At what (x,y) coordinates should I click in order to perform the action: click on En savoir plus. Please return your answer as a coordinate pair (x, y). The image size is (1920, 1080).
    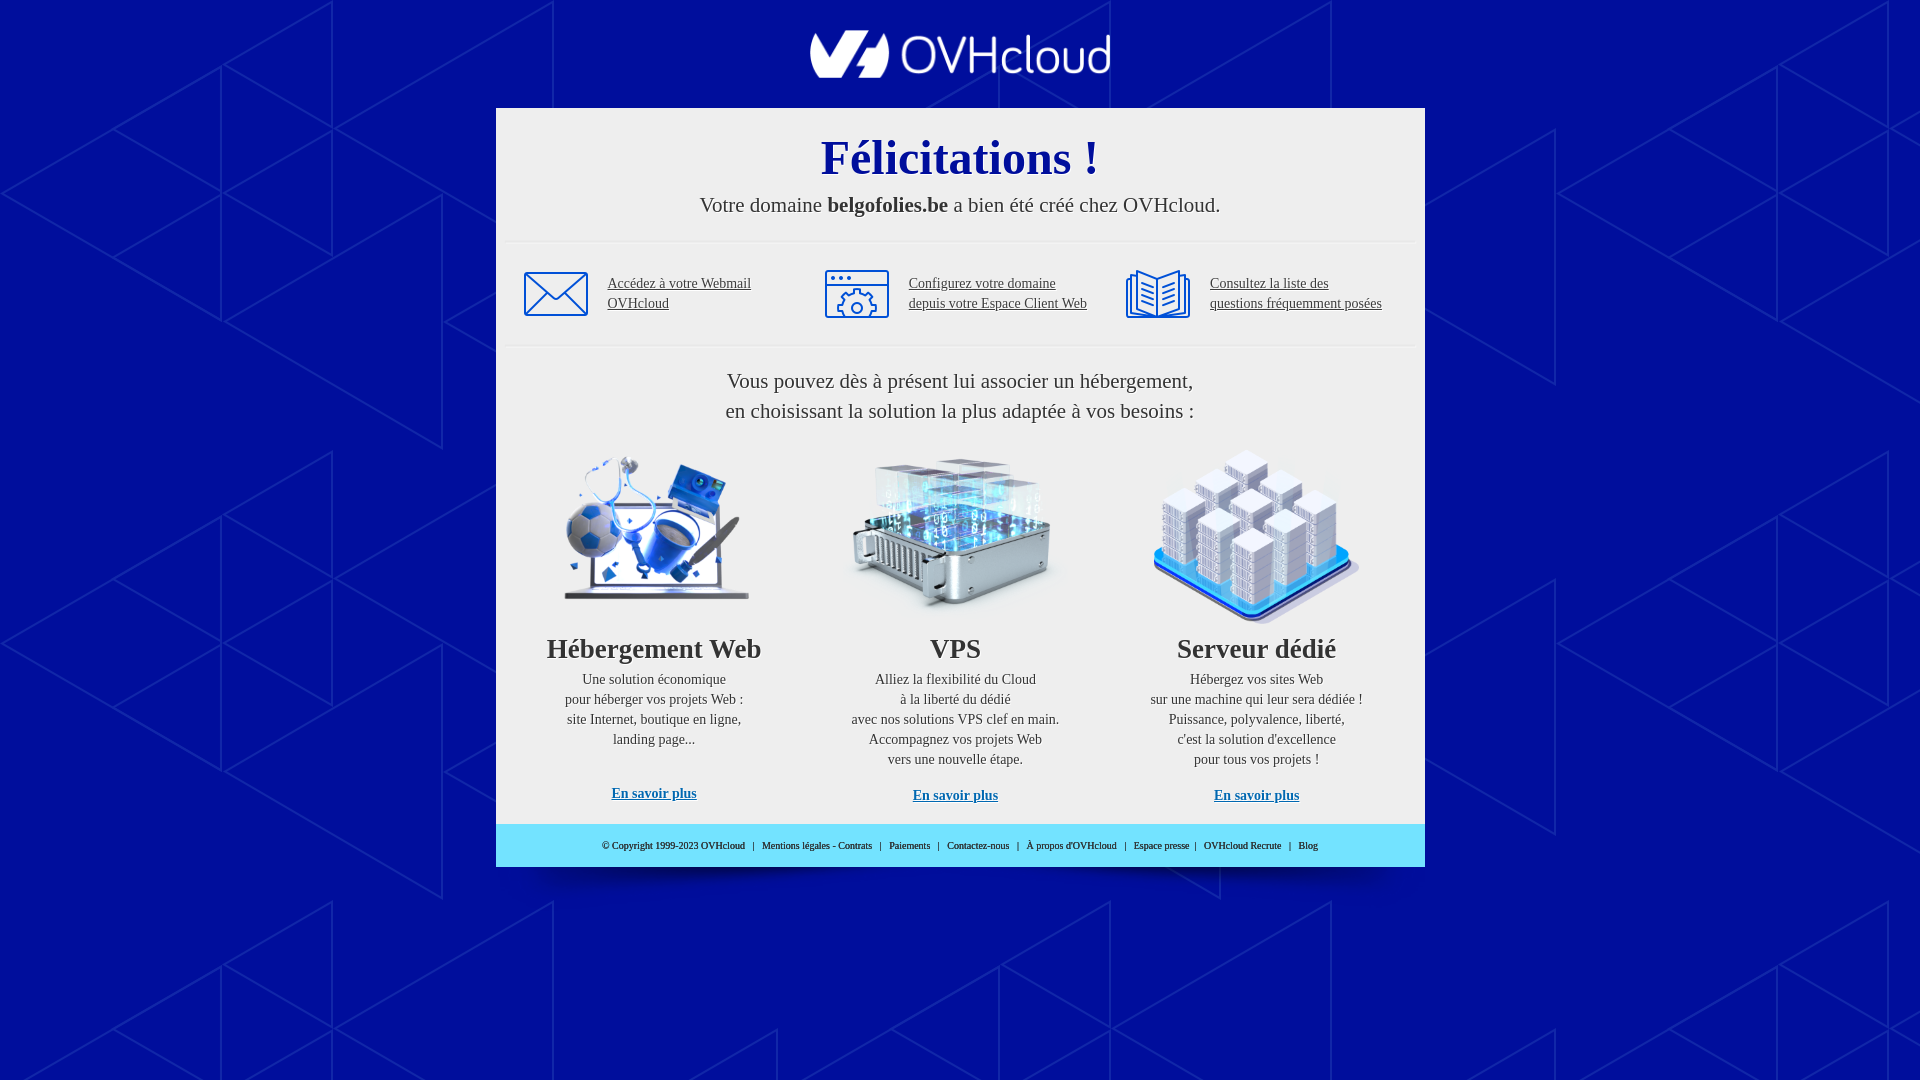
    Looking at the image, I should click on (1256, 796).